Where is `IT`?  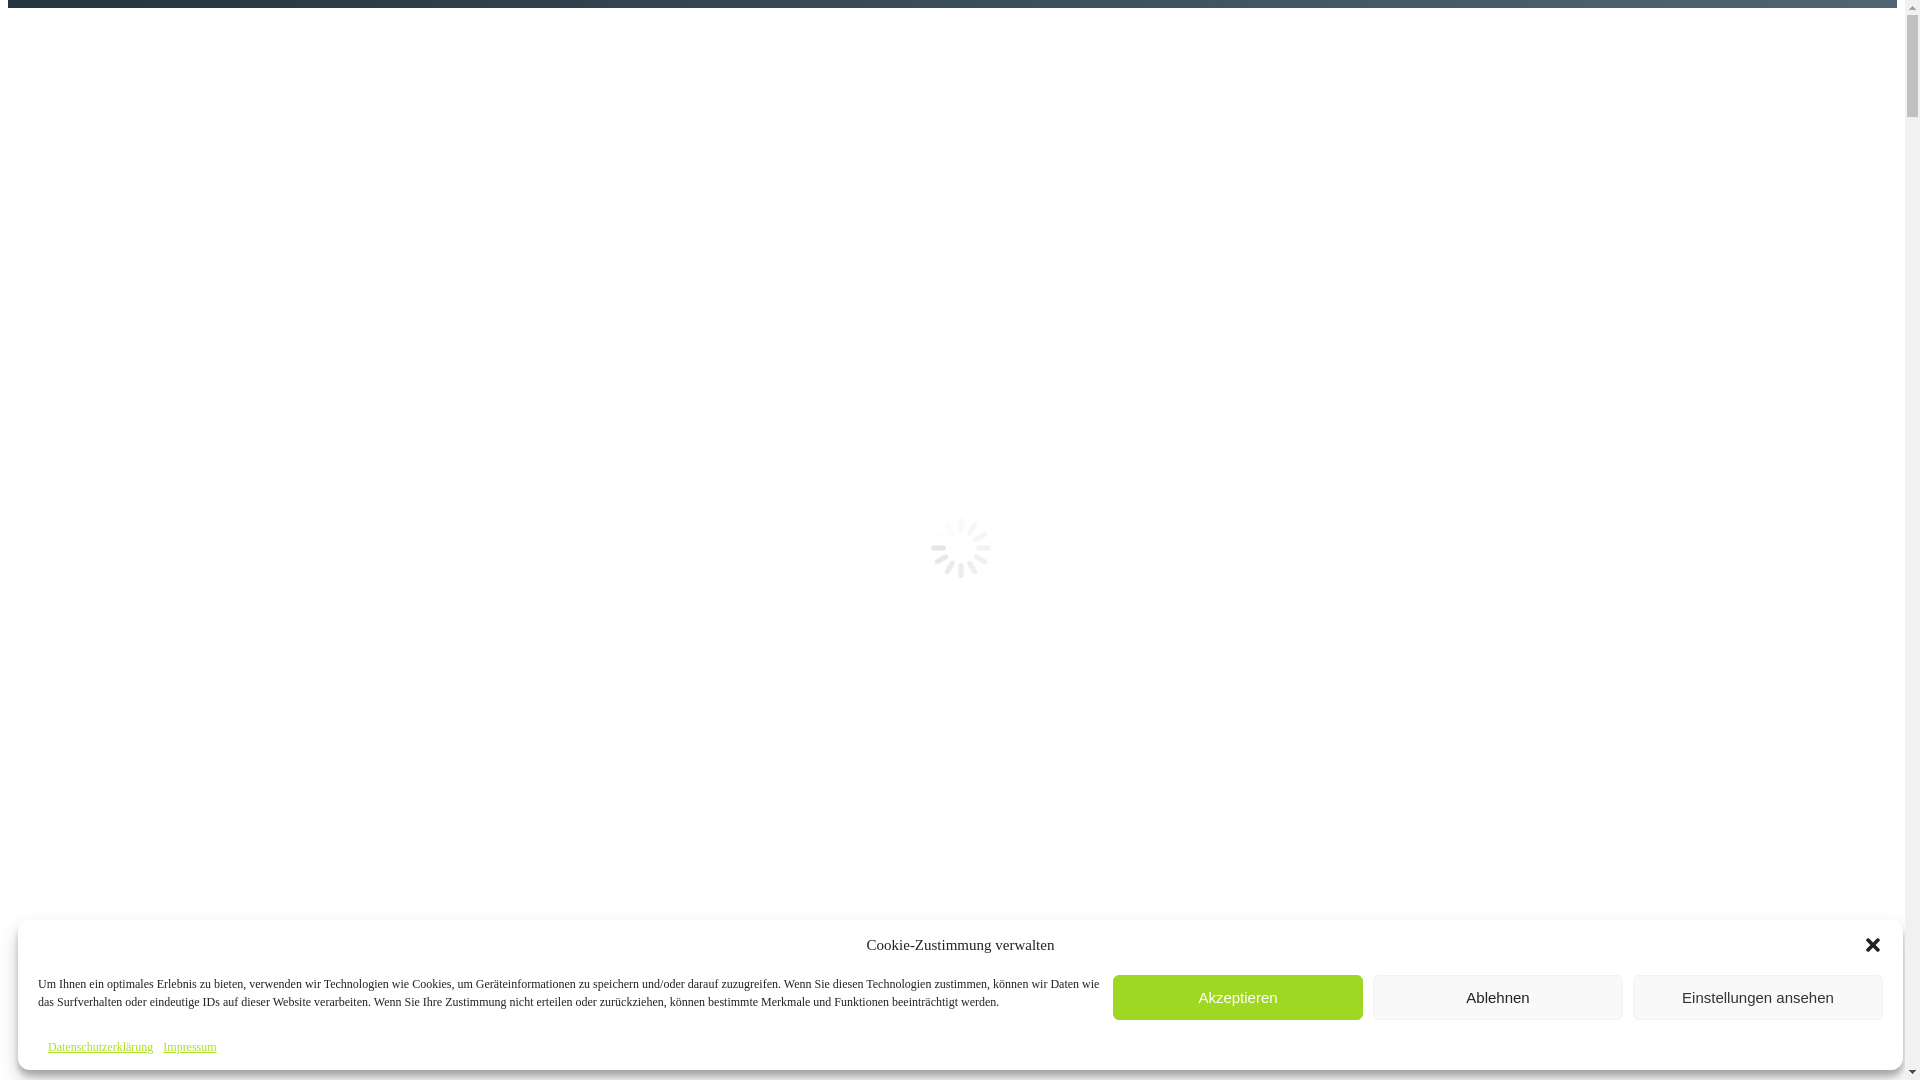 IT is located at coordinates (681, 23).